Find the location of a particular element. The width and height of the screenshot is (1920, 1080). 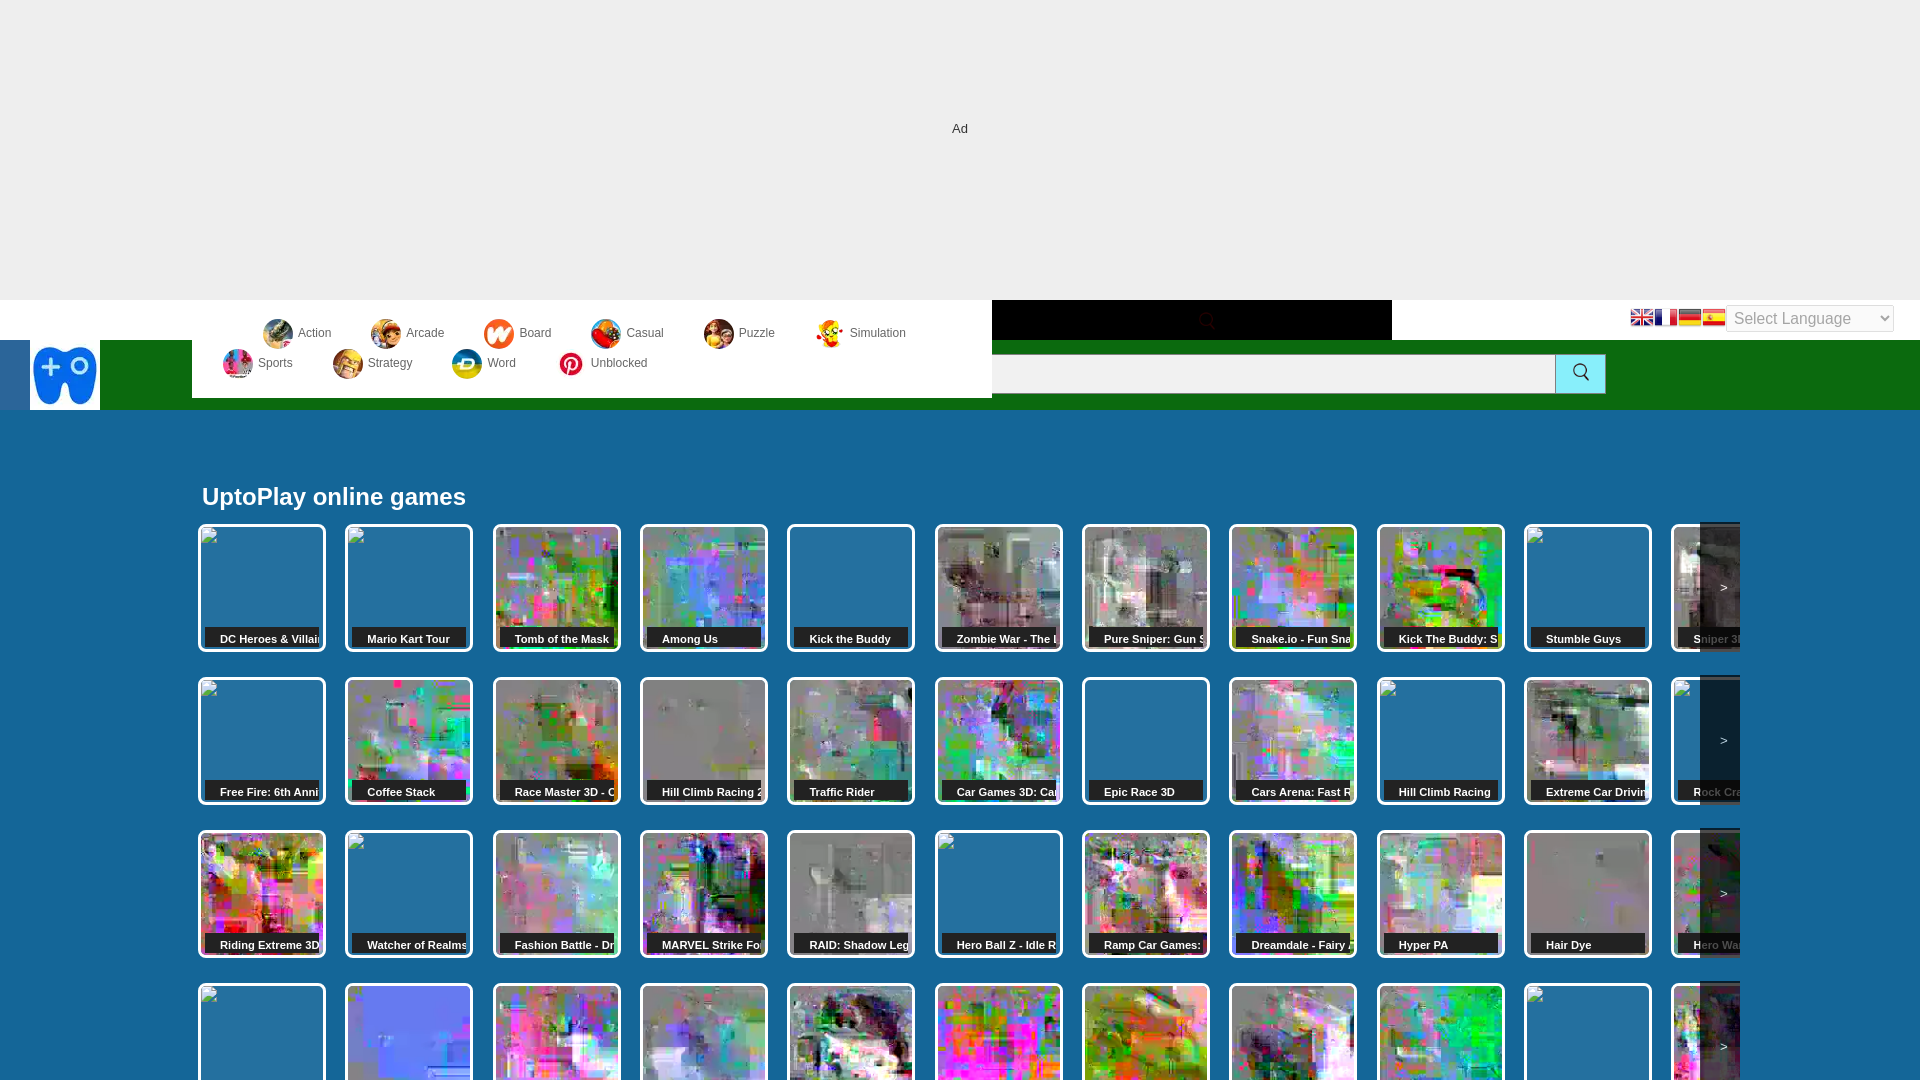

search is located at coordinates (1206, 320).